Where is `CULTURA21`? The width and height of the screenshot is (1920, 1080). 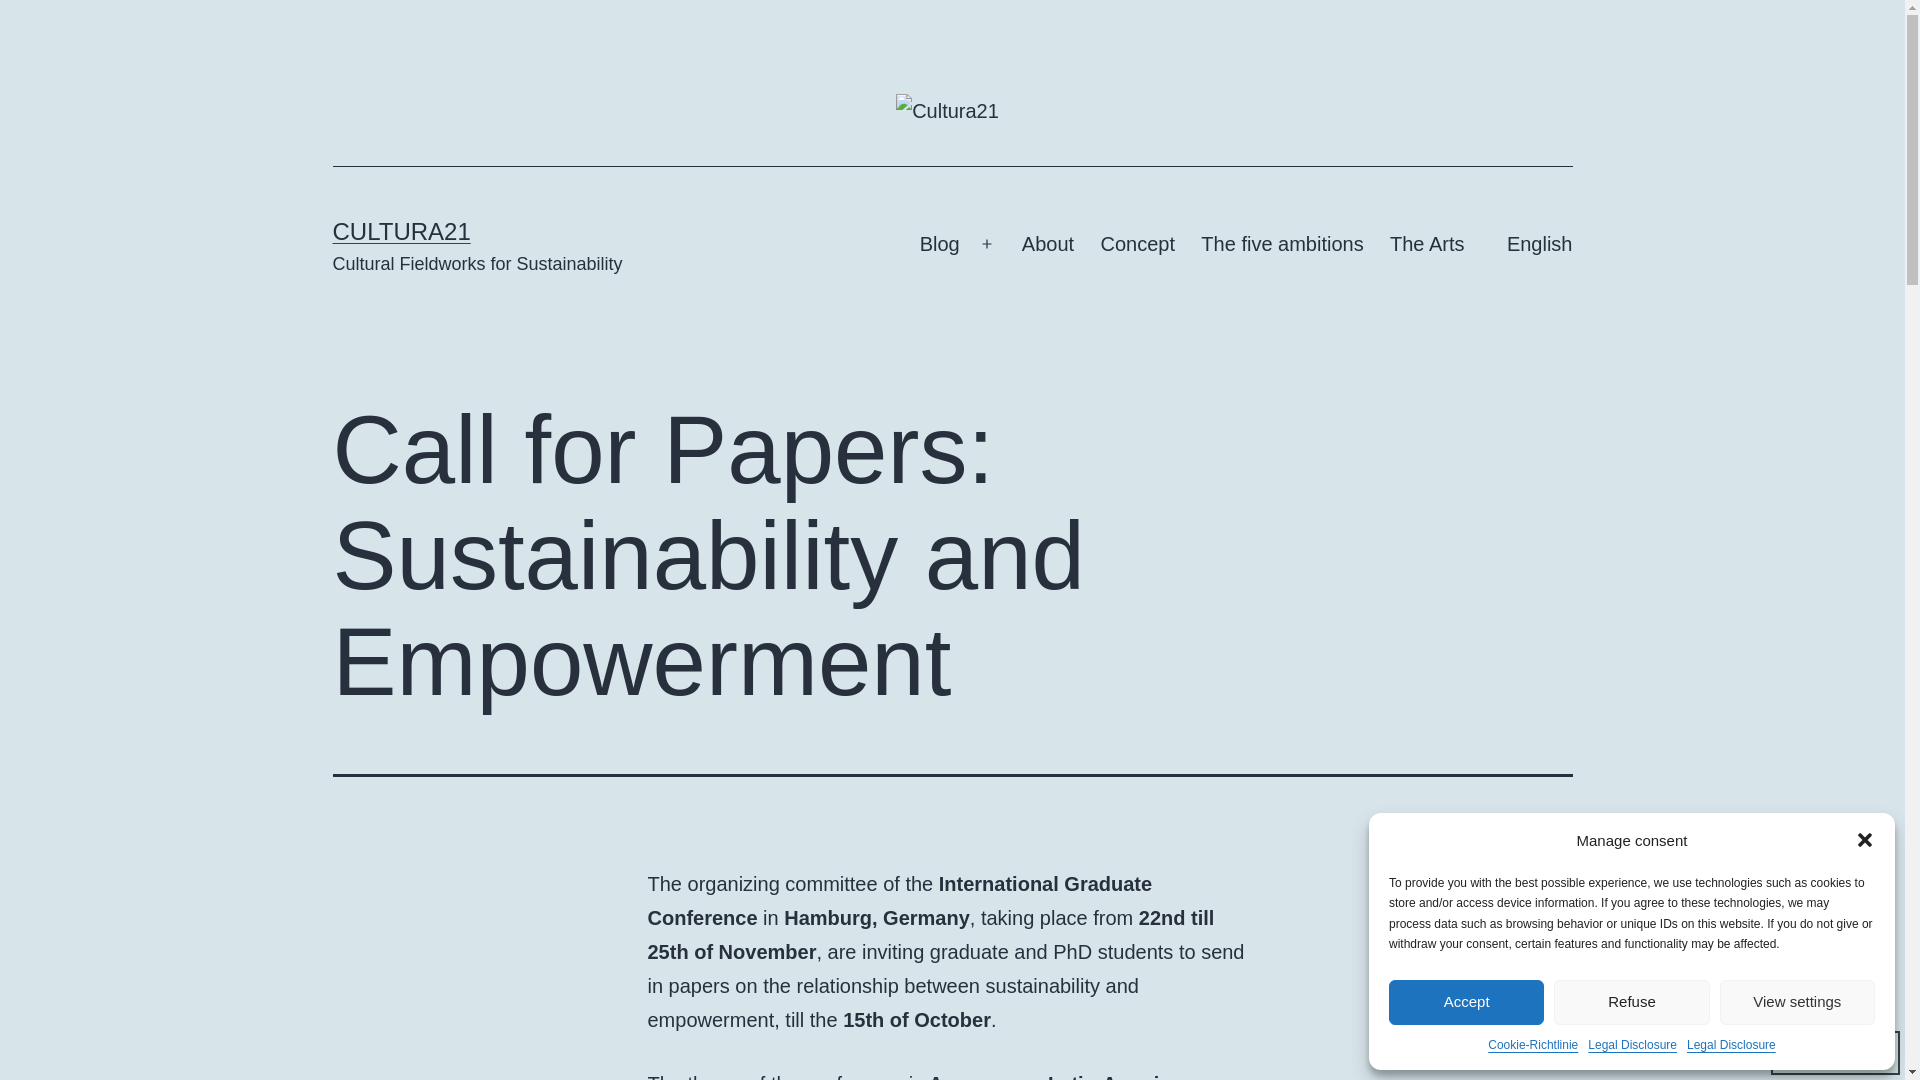
CULTURA21 is located at coordinates (401, 232).